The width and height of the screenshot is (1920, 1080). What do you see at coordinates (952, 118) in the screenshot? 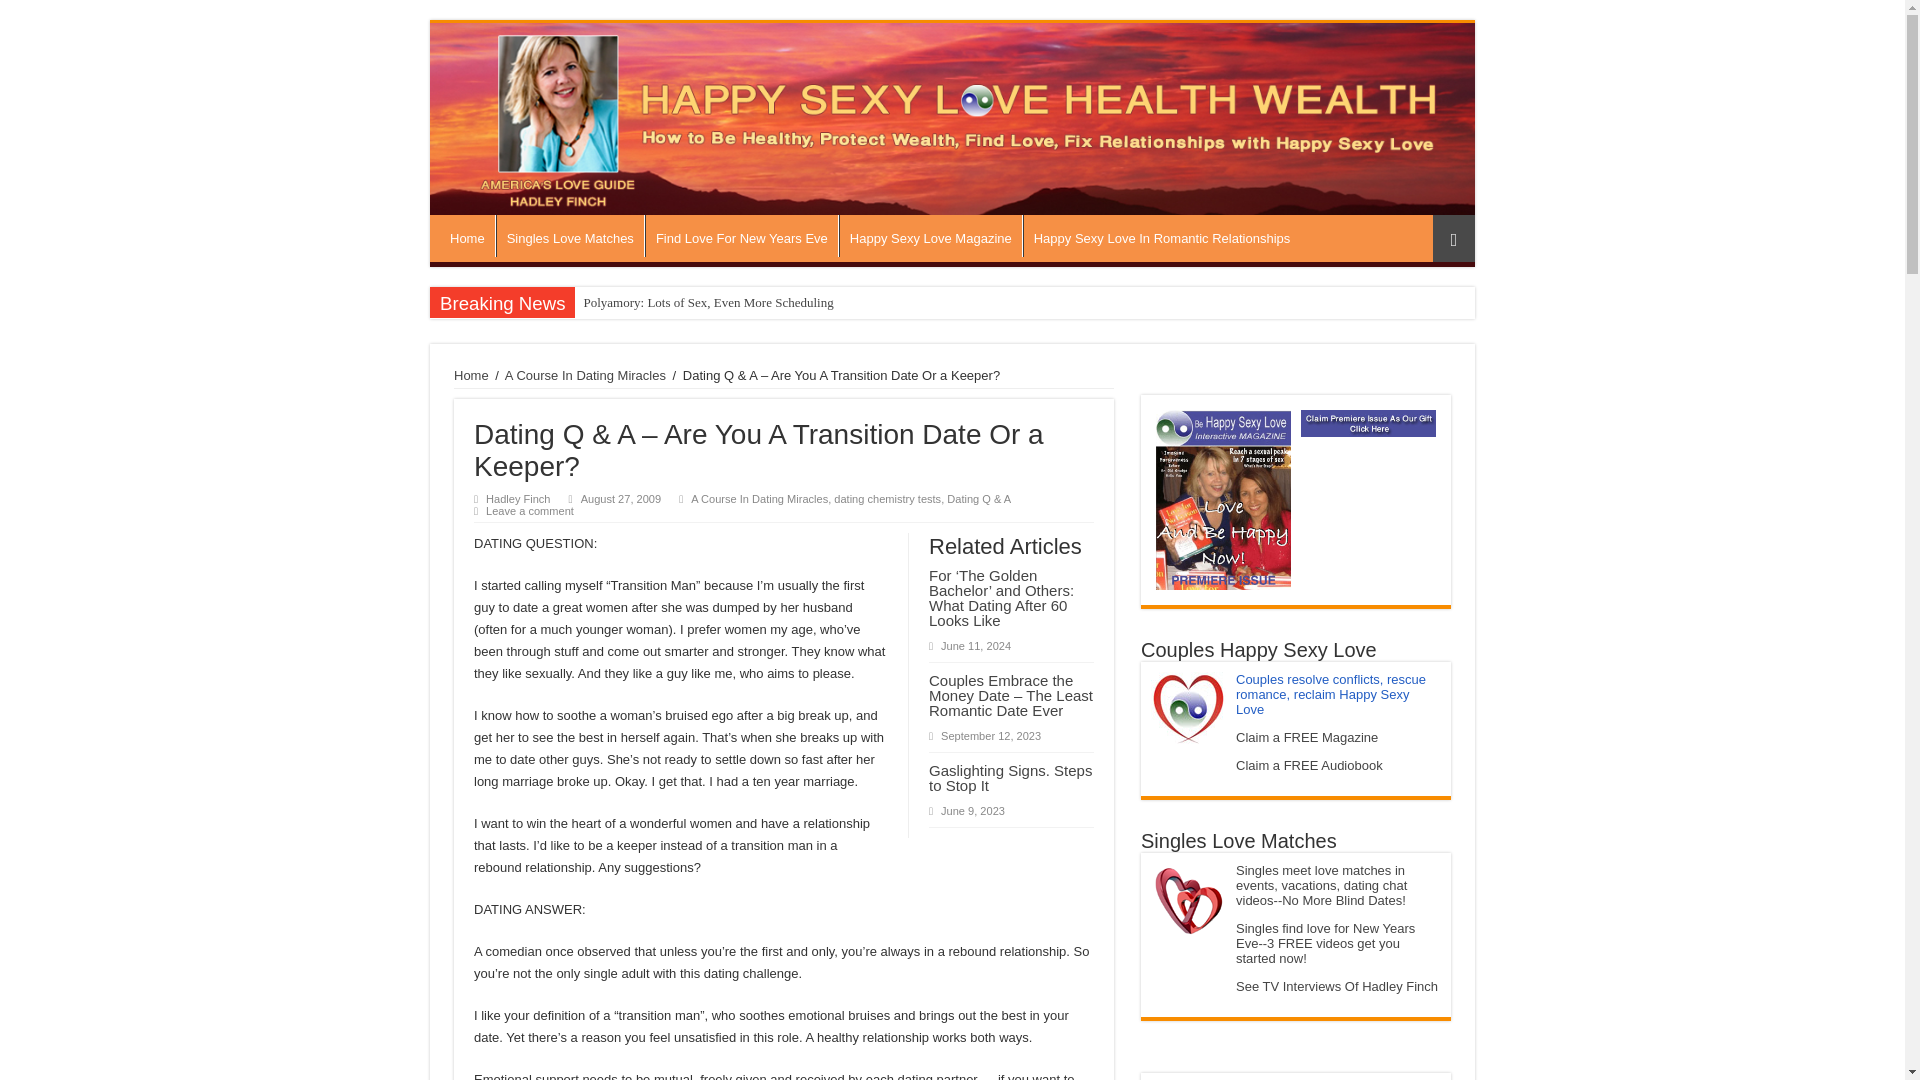
I see `Happy Sexy Love` at bounding box center [952, 118].